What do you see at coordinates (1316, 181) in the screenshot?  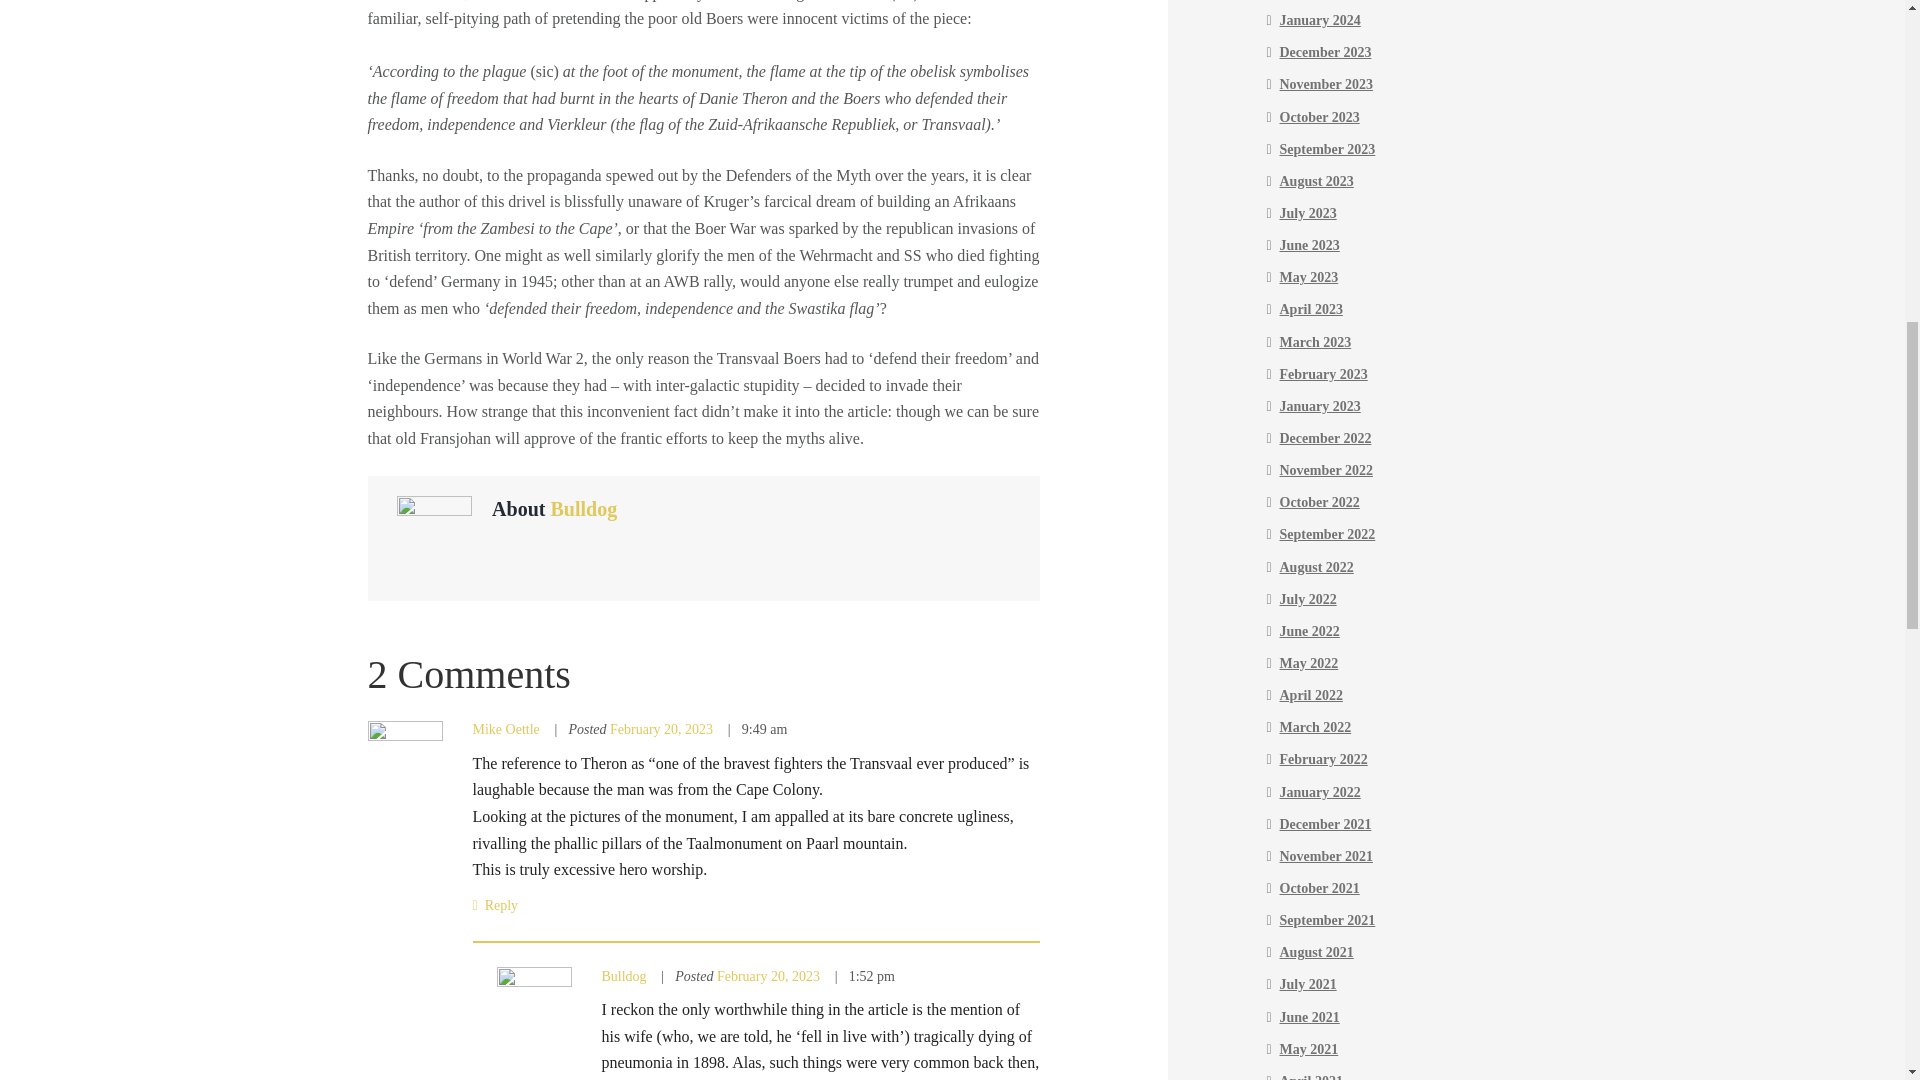 I see `August 2023` at bounding box center [1316, 181].